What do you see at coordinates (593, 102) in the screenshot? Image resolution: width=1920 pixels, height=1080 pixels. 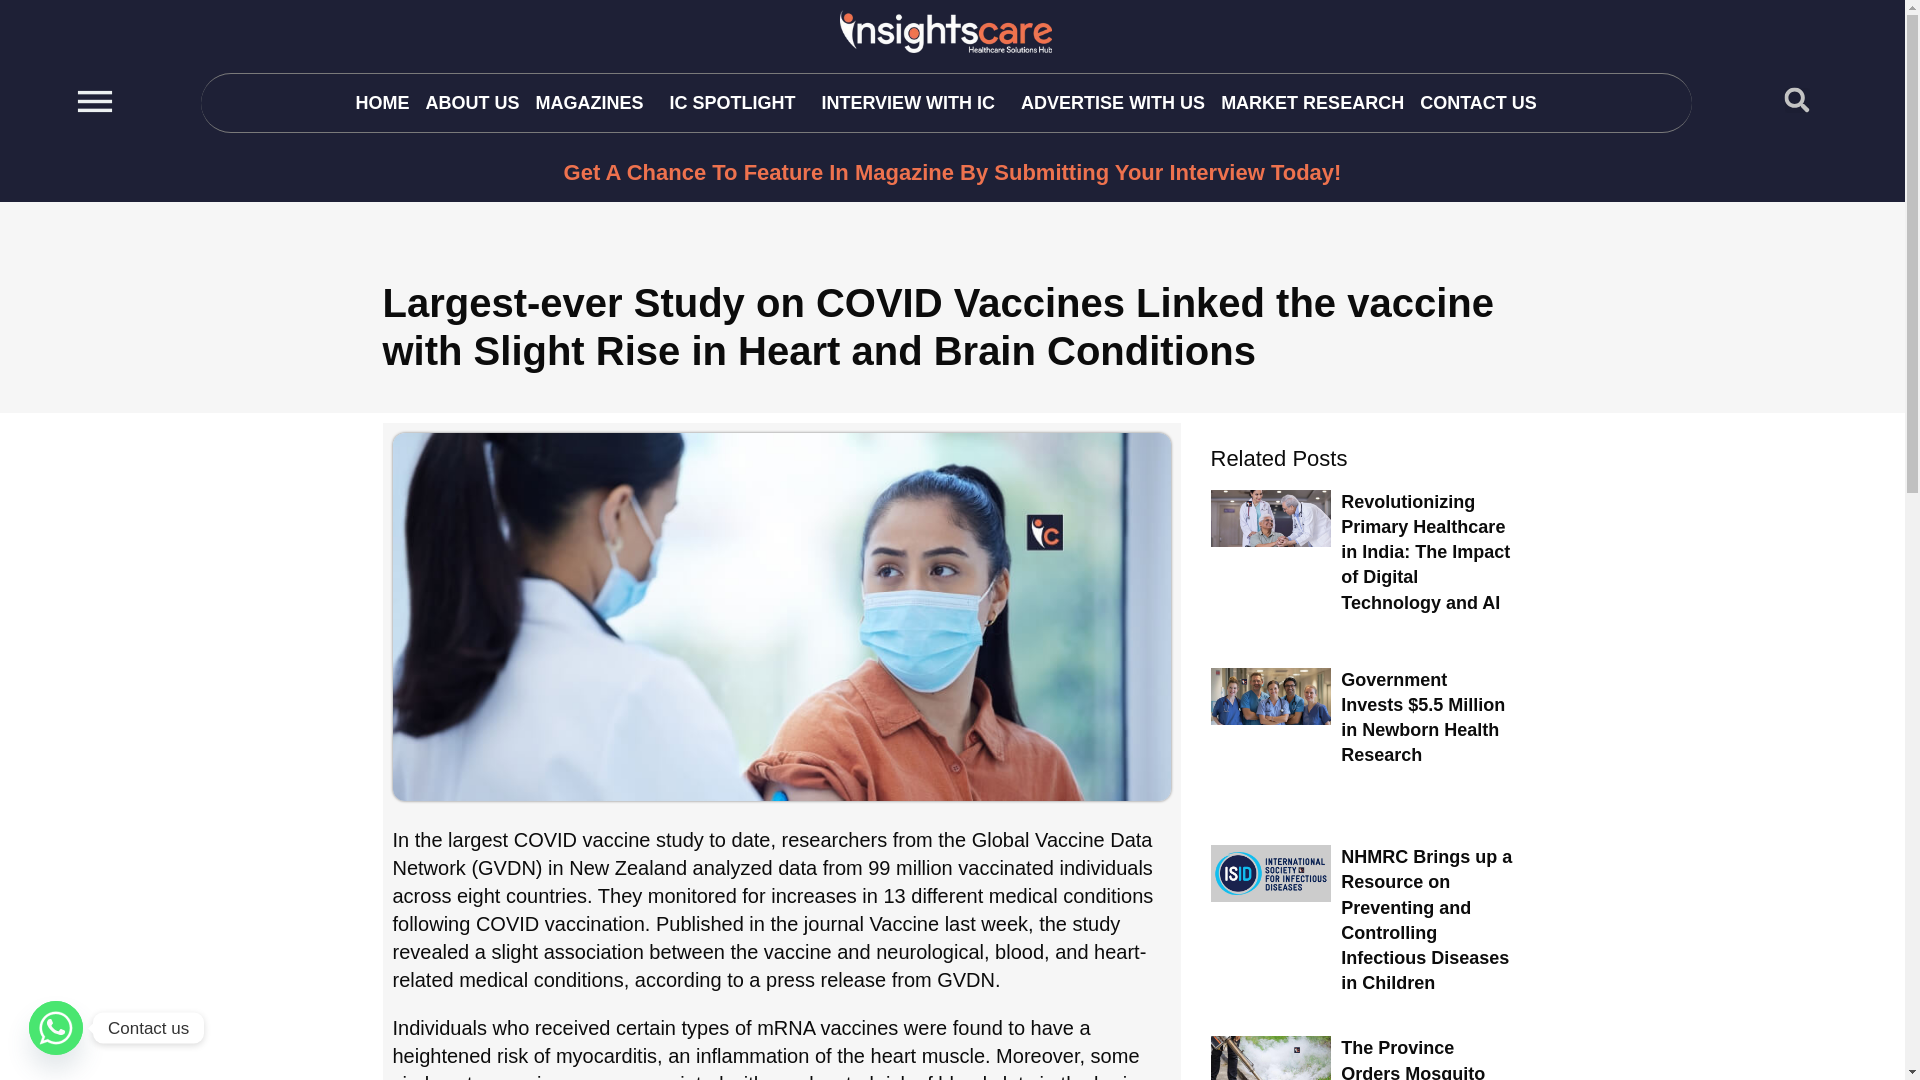 I see `MAGAZINES` at bounding box center [593, 102].